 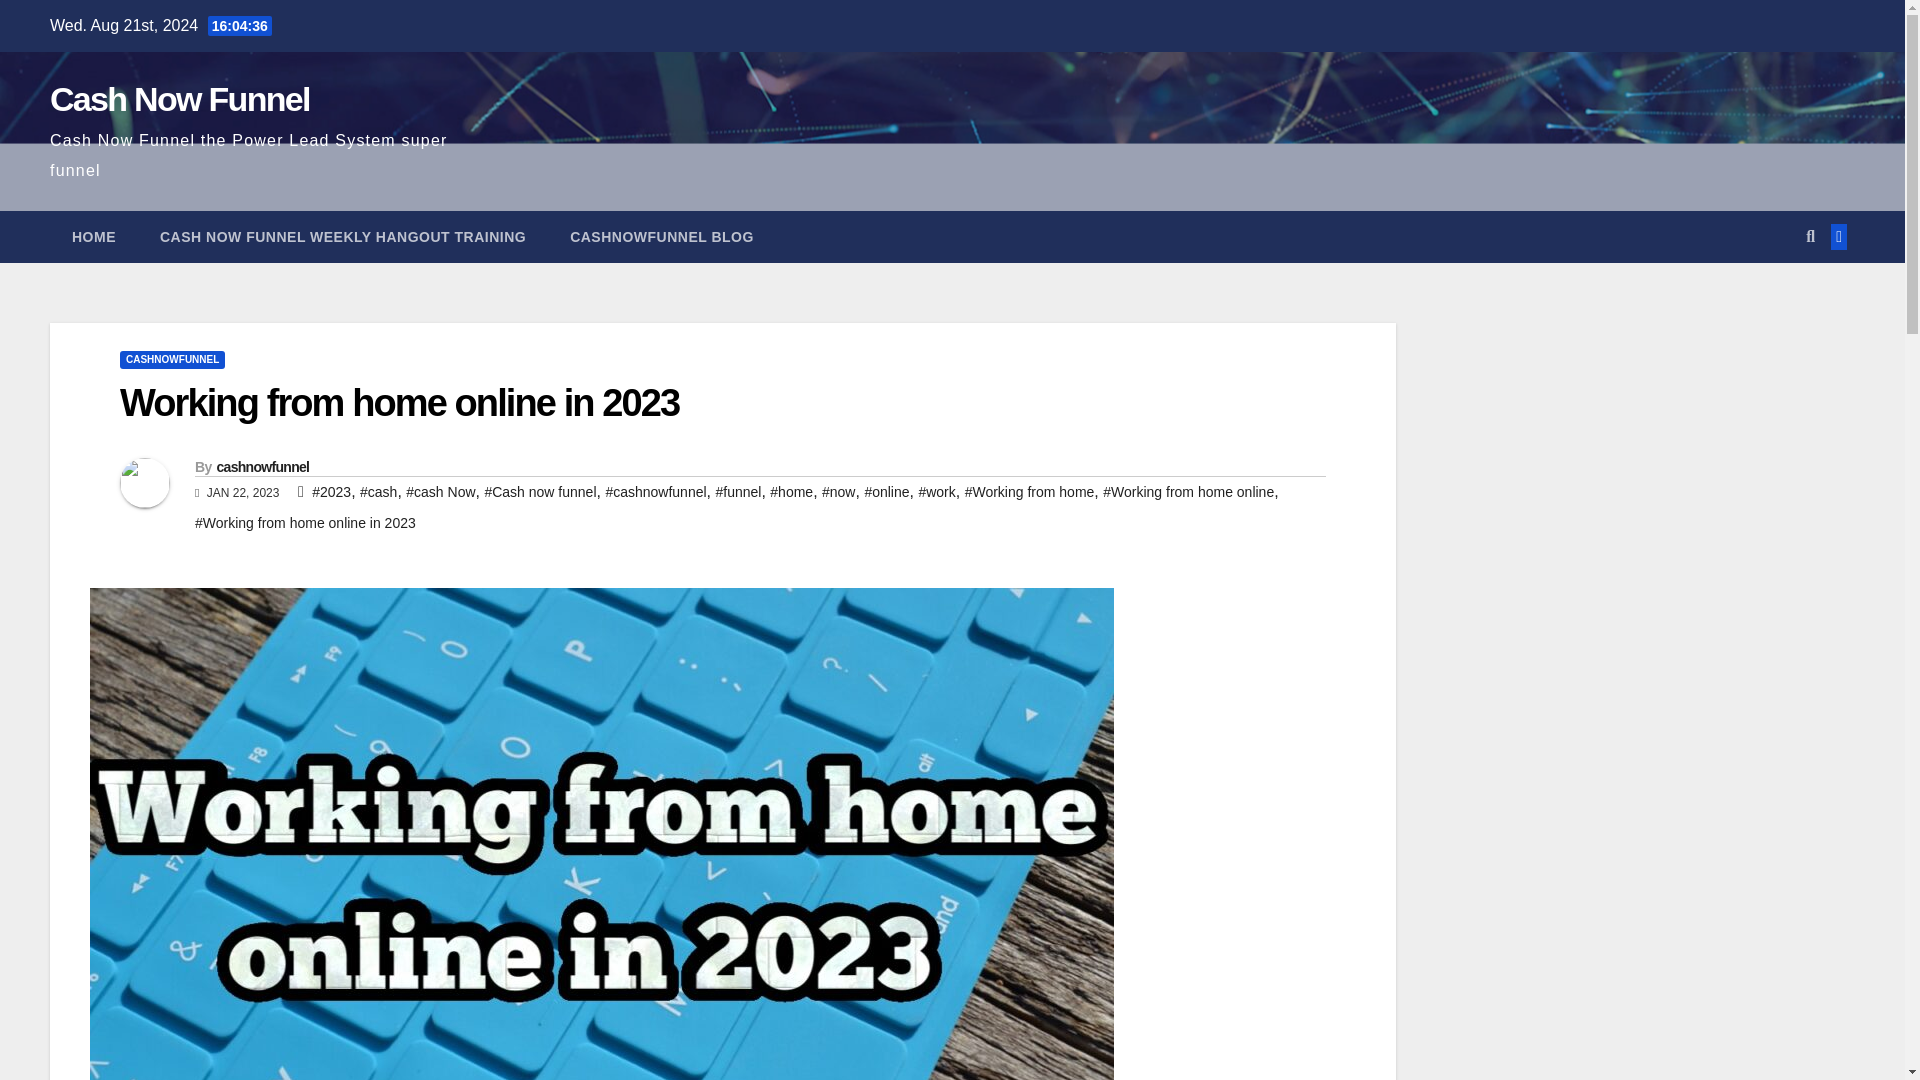 I want to click on CASH NOW FUNNEL WEEKLY HANGOUT TRAINING, so click(x=342, y=236).